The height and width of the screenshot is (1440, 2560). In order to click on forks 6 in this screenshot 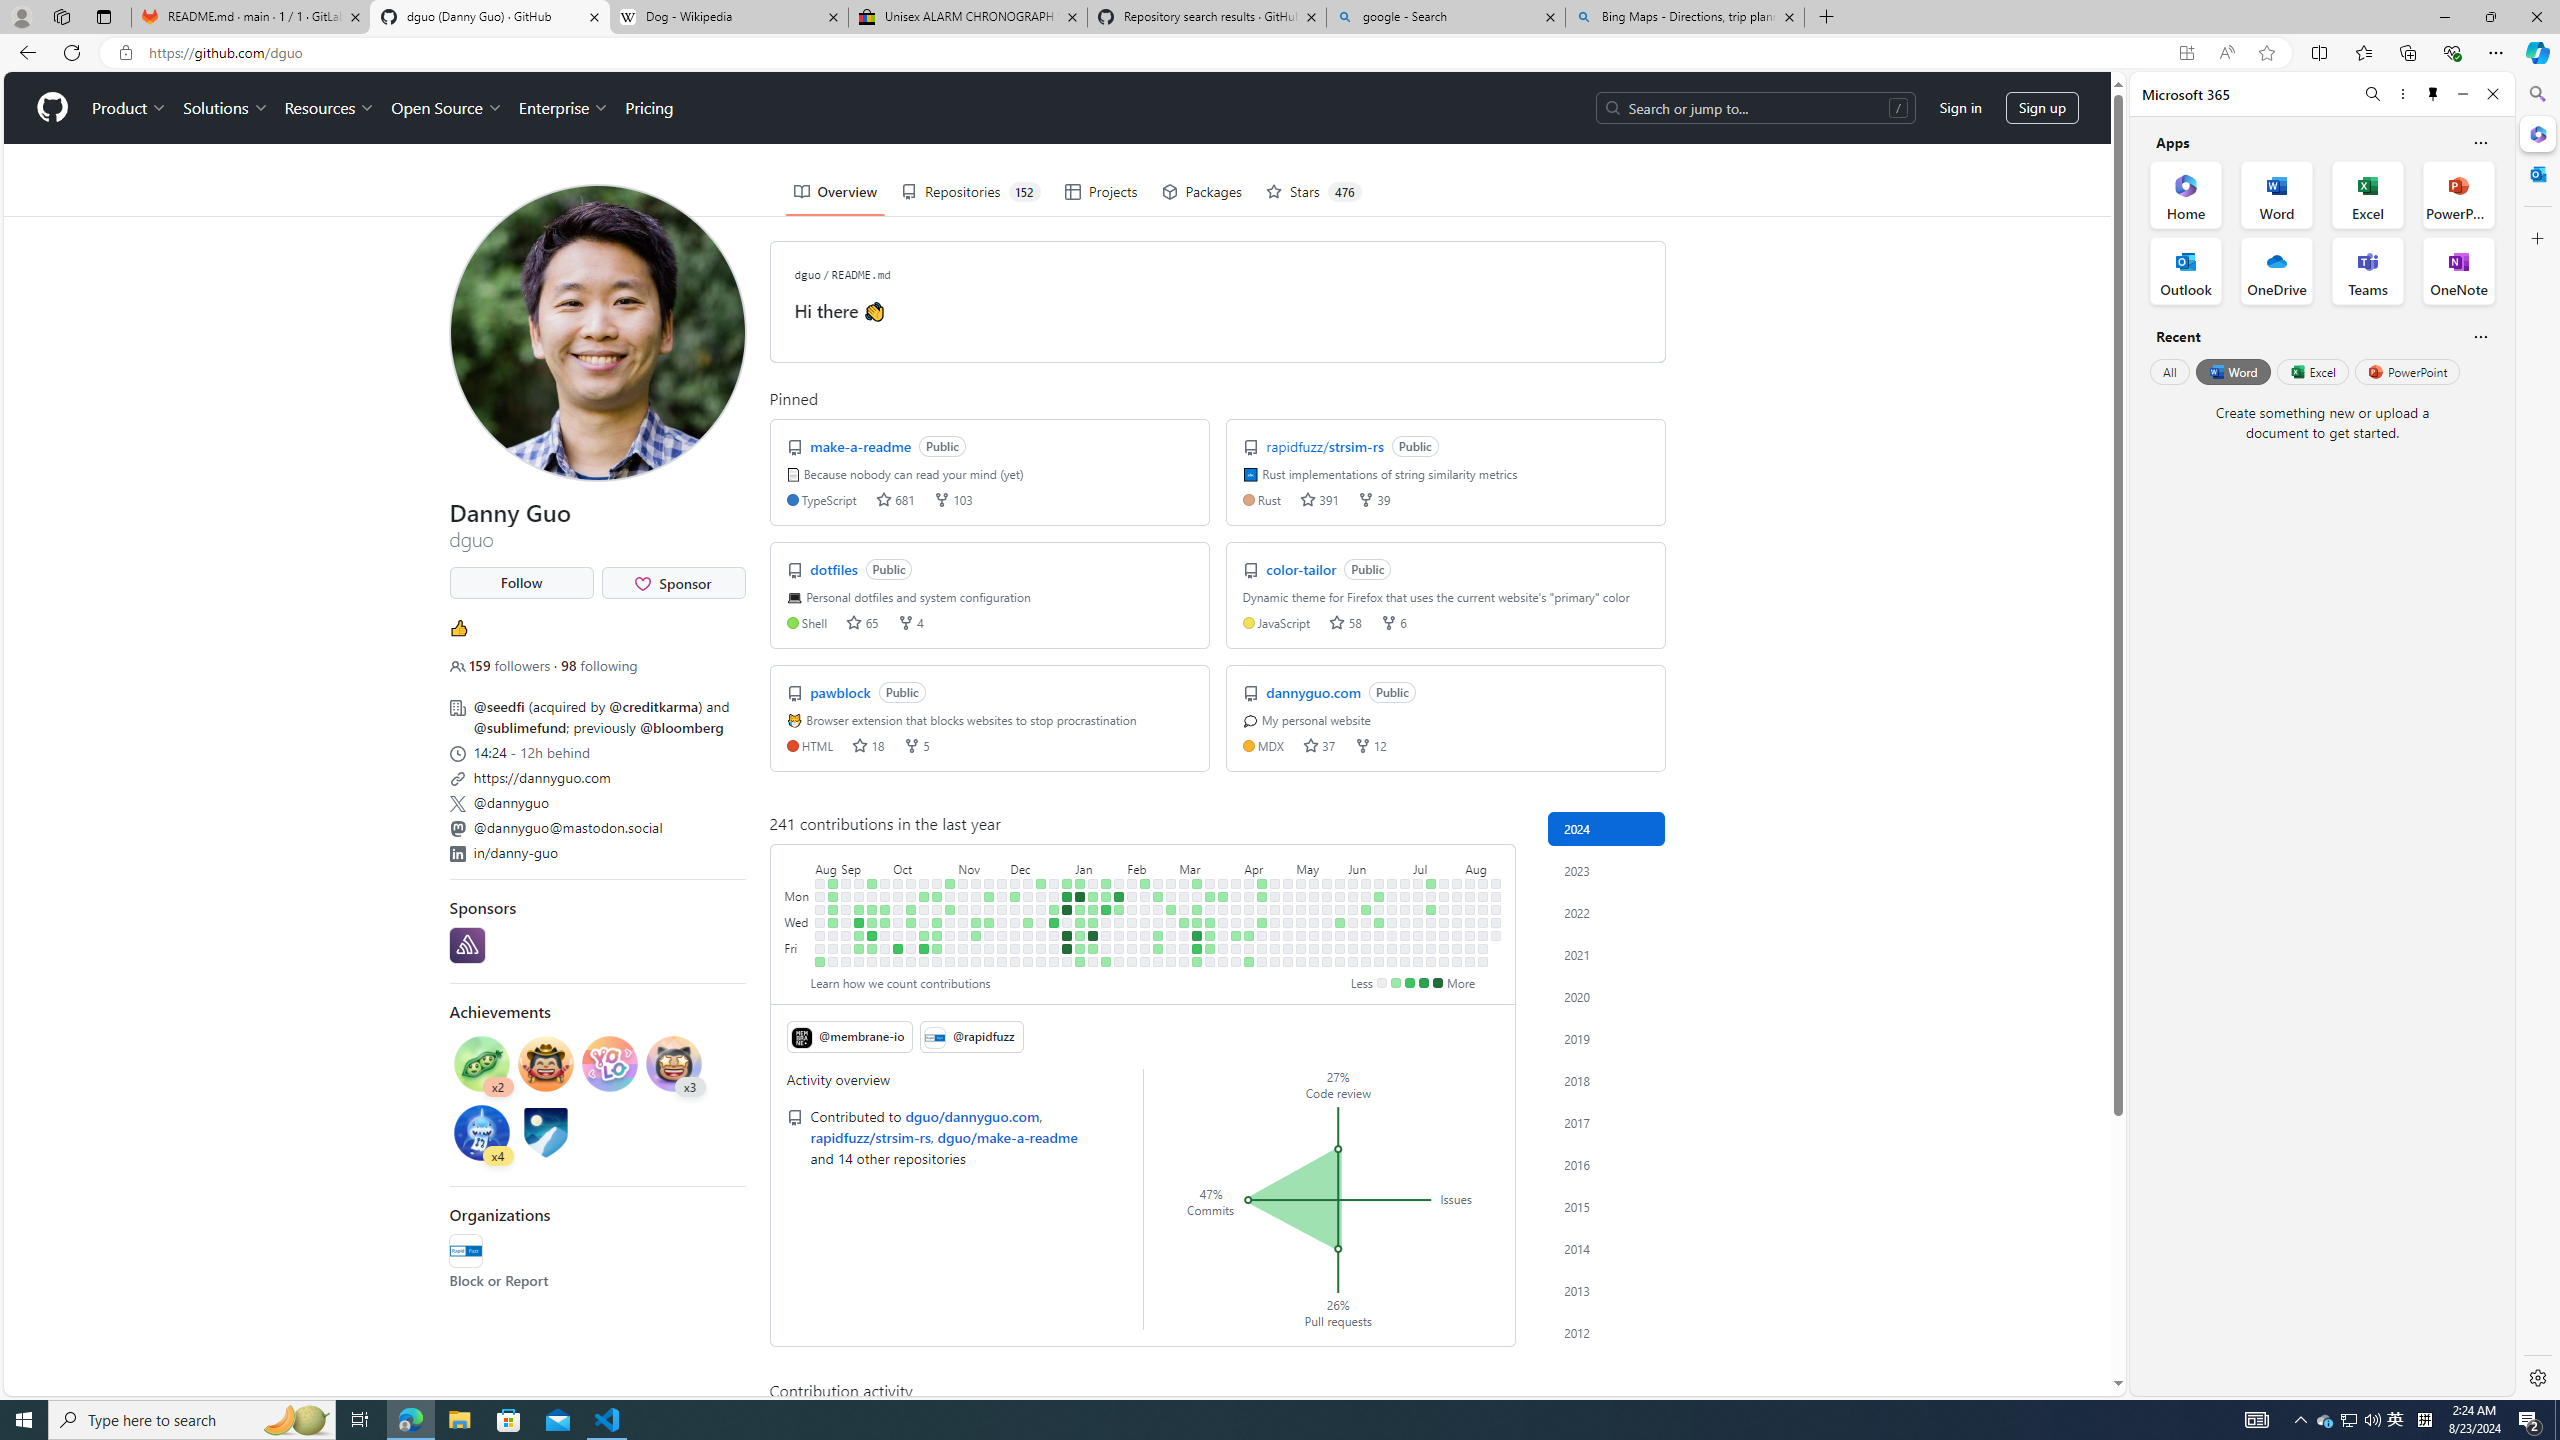, I will do `click(1394, 622)`.